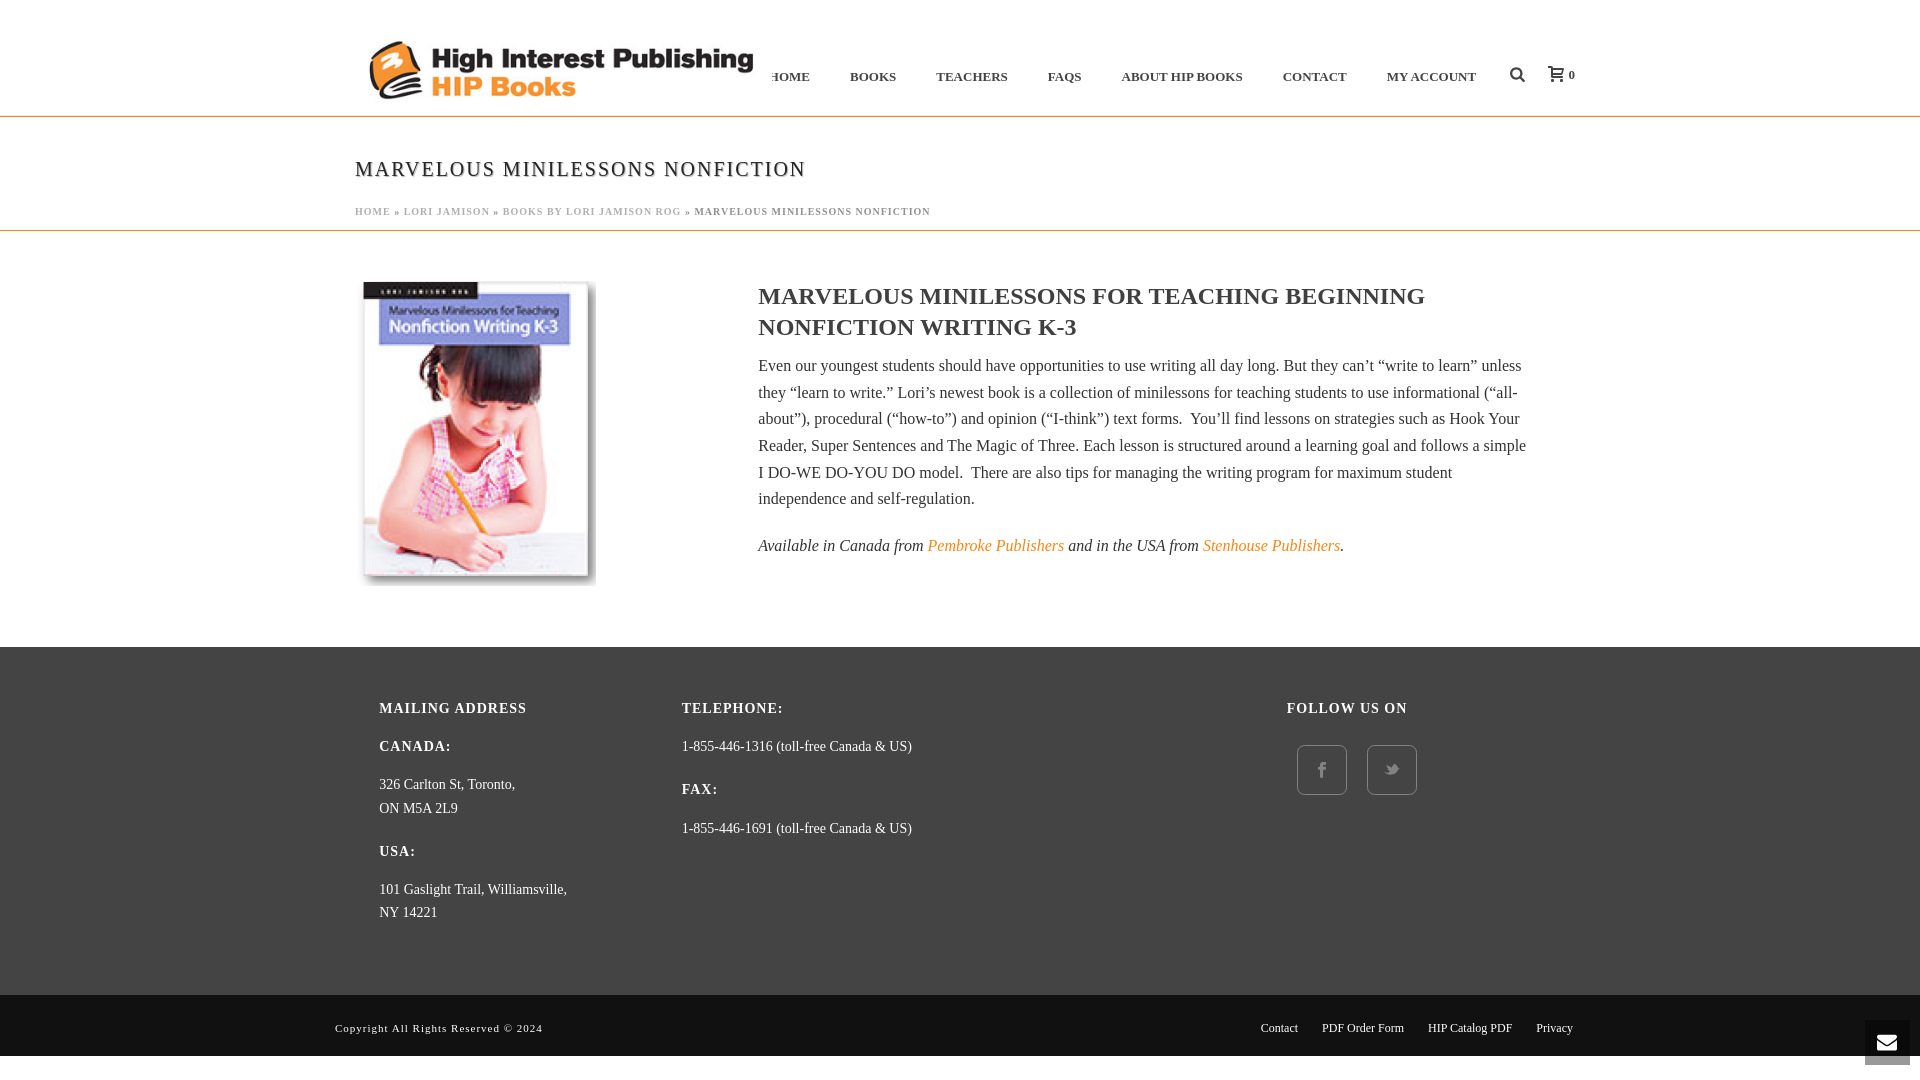  What do you see at coordinates (1182, 74) in the screenshot?
I see `ABOUT HIP BOOKS` at bounding box center [1182, 74].